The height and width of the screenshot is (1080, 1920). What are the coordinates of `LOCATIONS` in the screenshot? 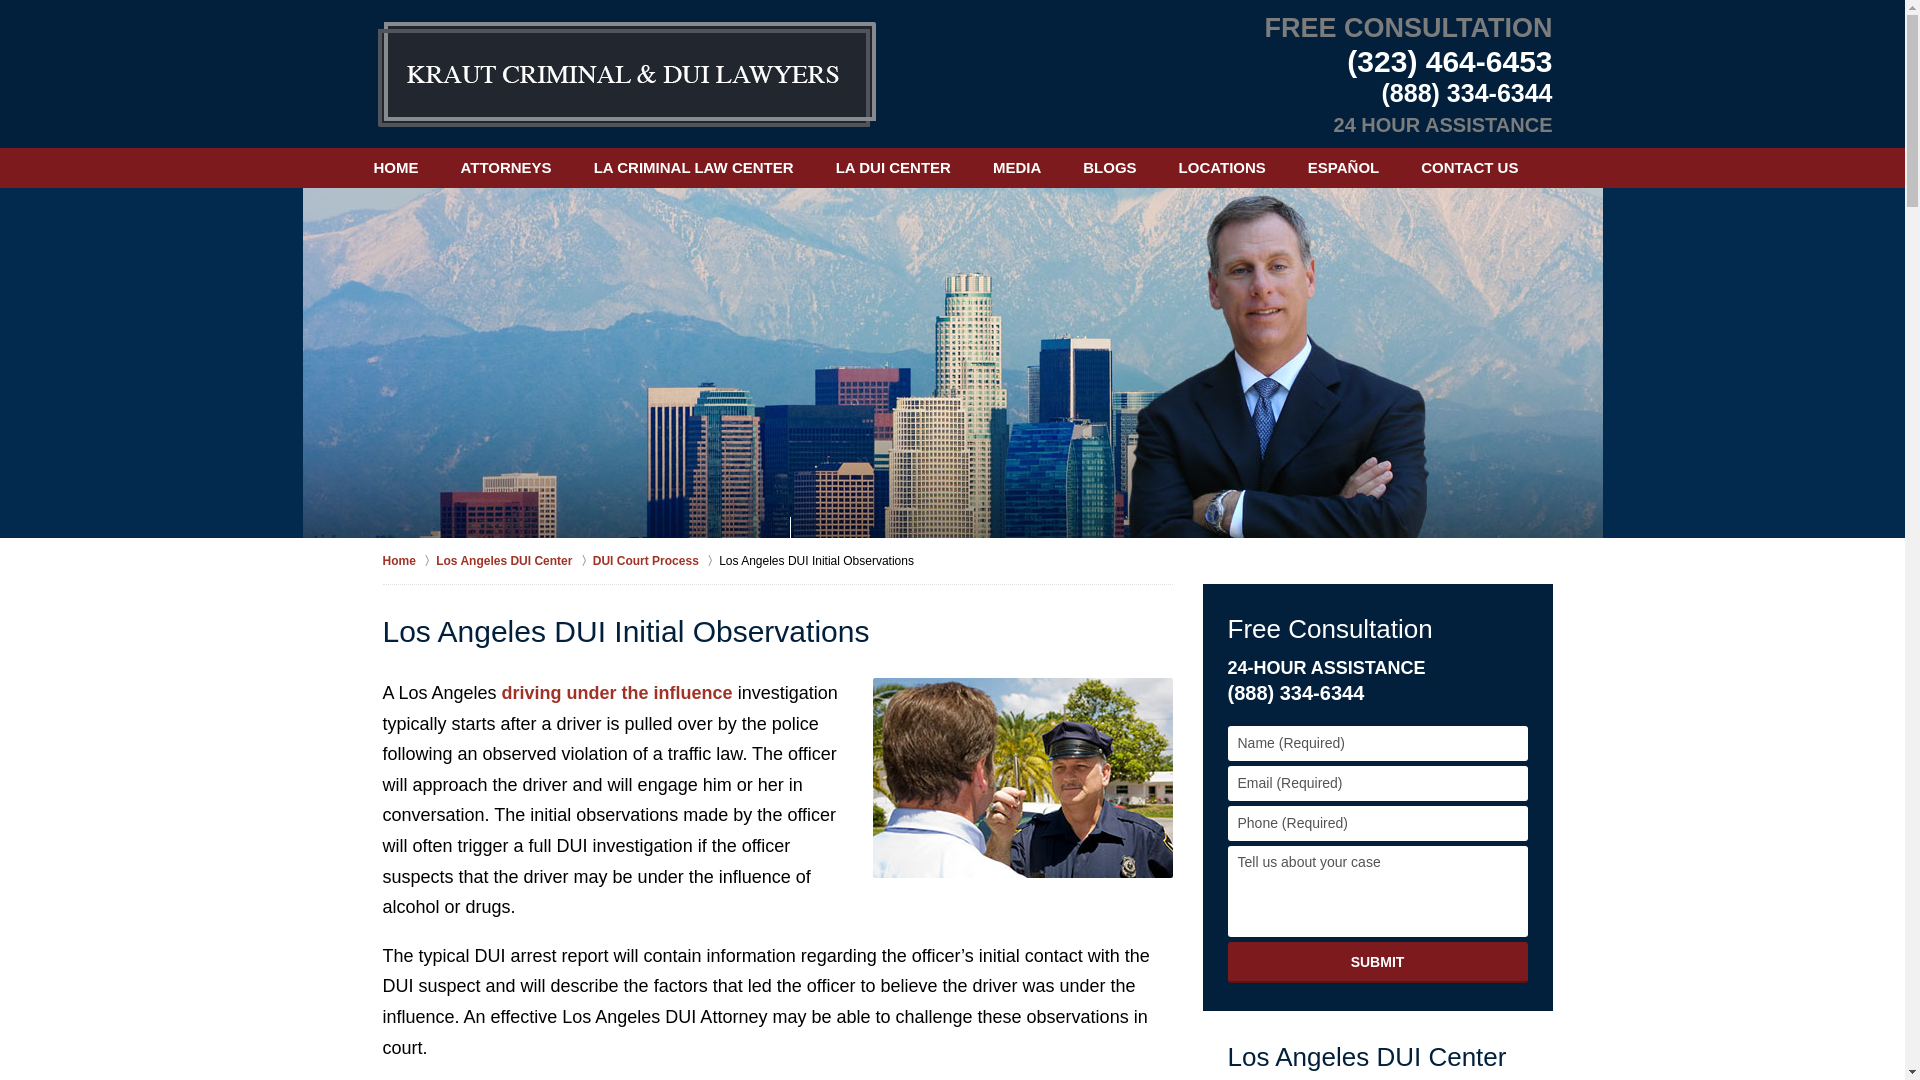 It's located at (1222, 167).